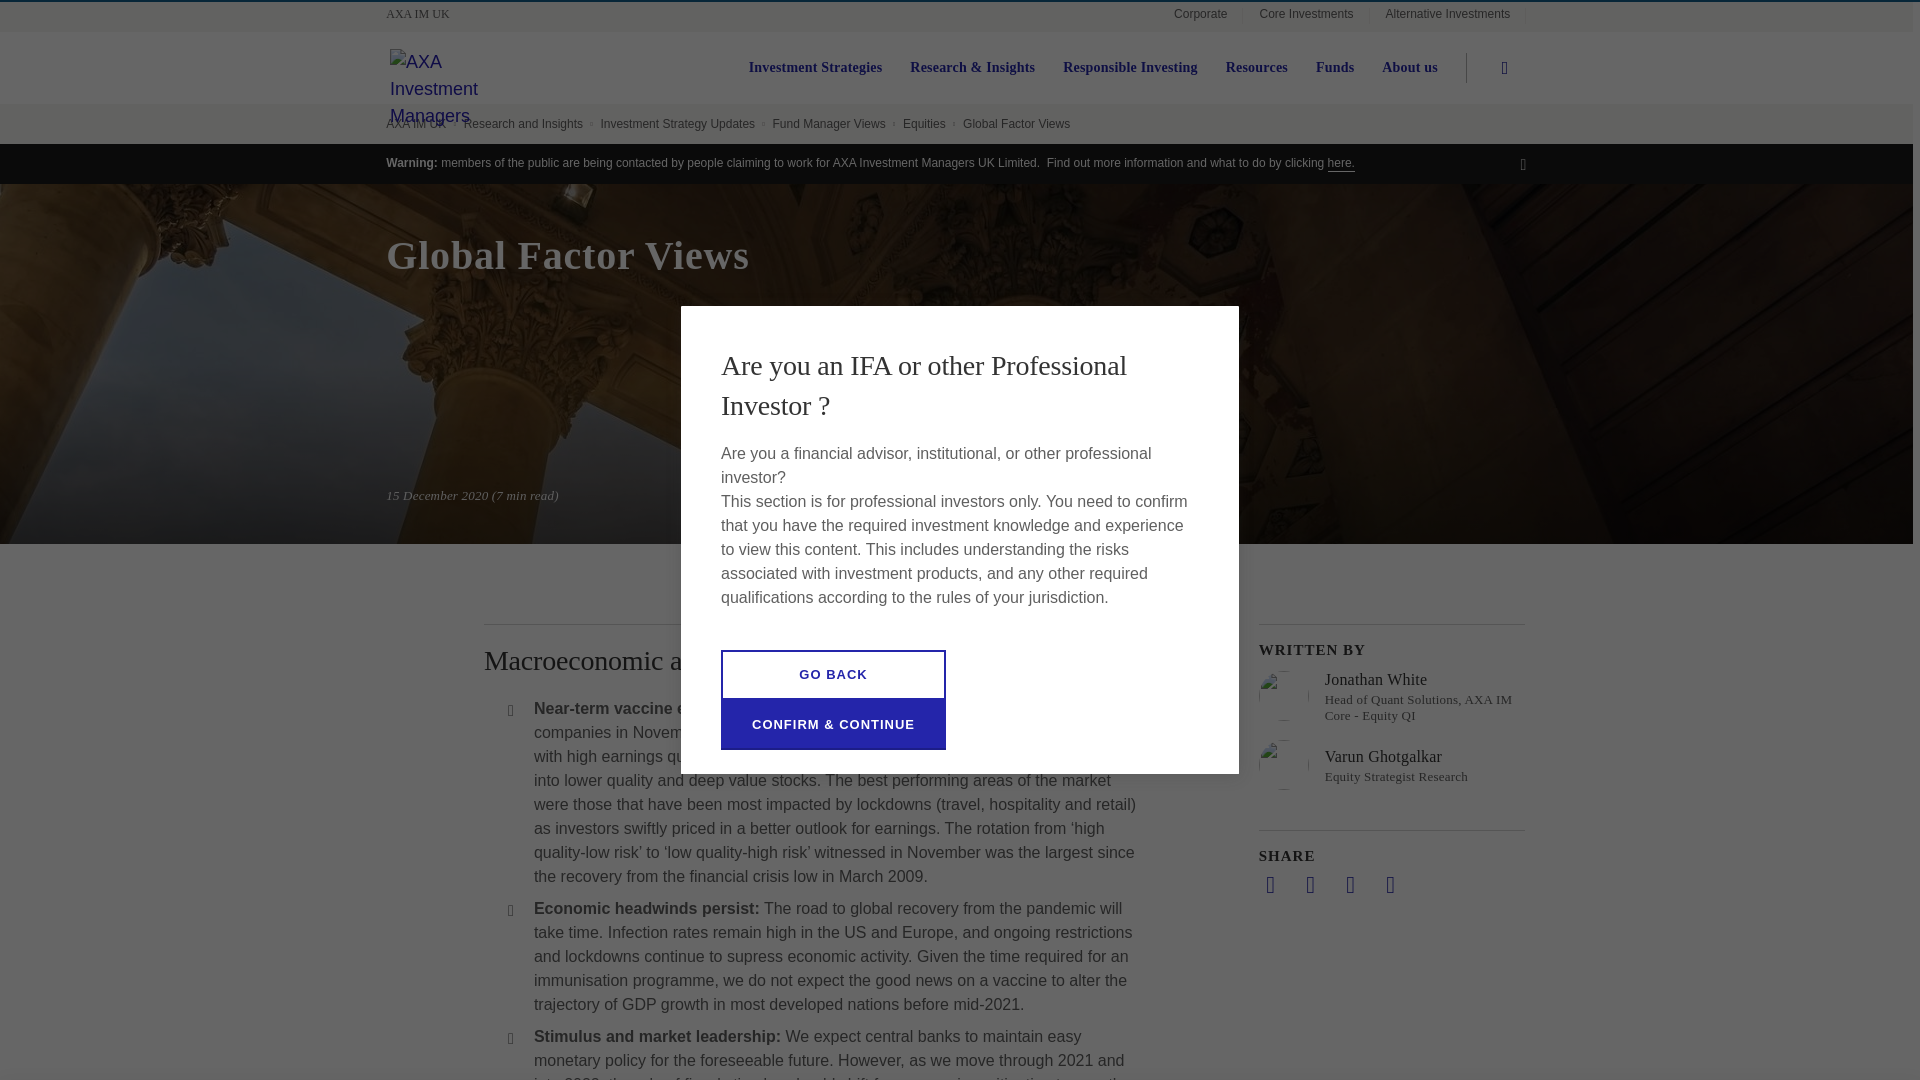 The width and height of the screenshot is (1920, 1080). What do you see at coordinates (426, 14) in the screenshot?
I see `AXA IM UK, Home` at bounding box center [426, 14].